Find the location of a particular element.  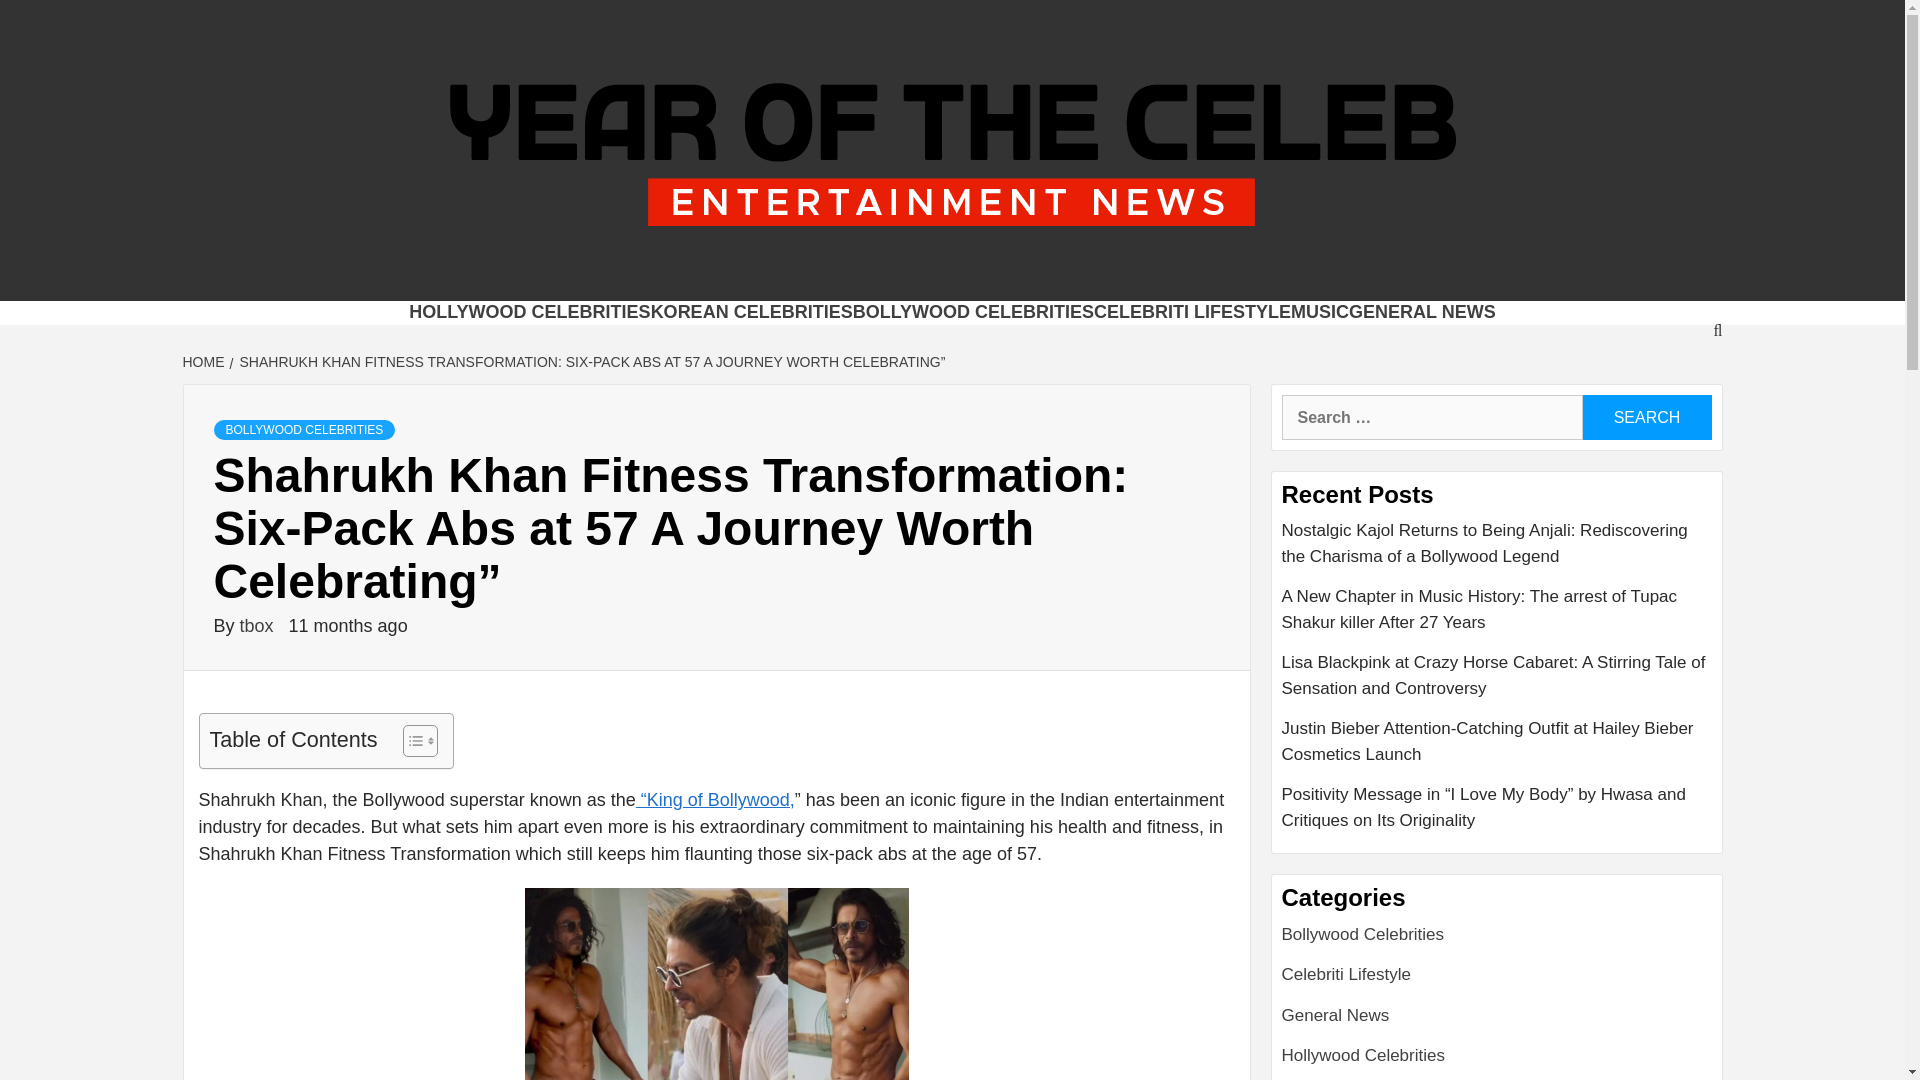

BOLLYWOOD CELEBRITIES is located at coordinates (973, 312).